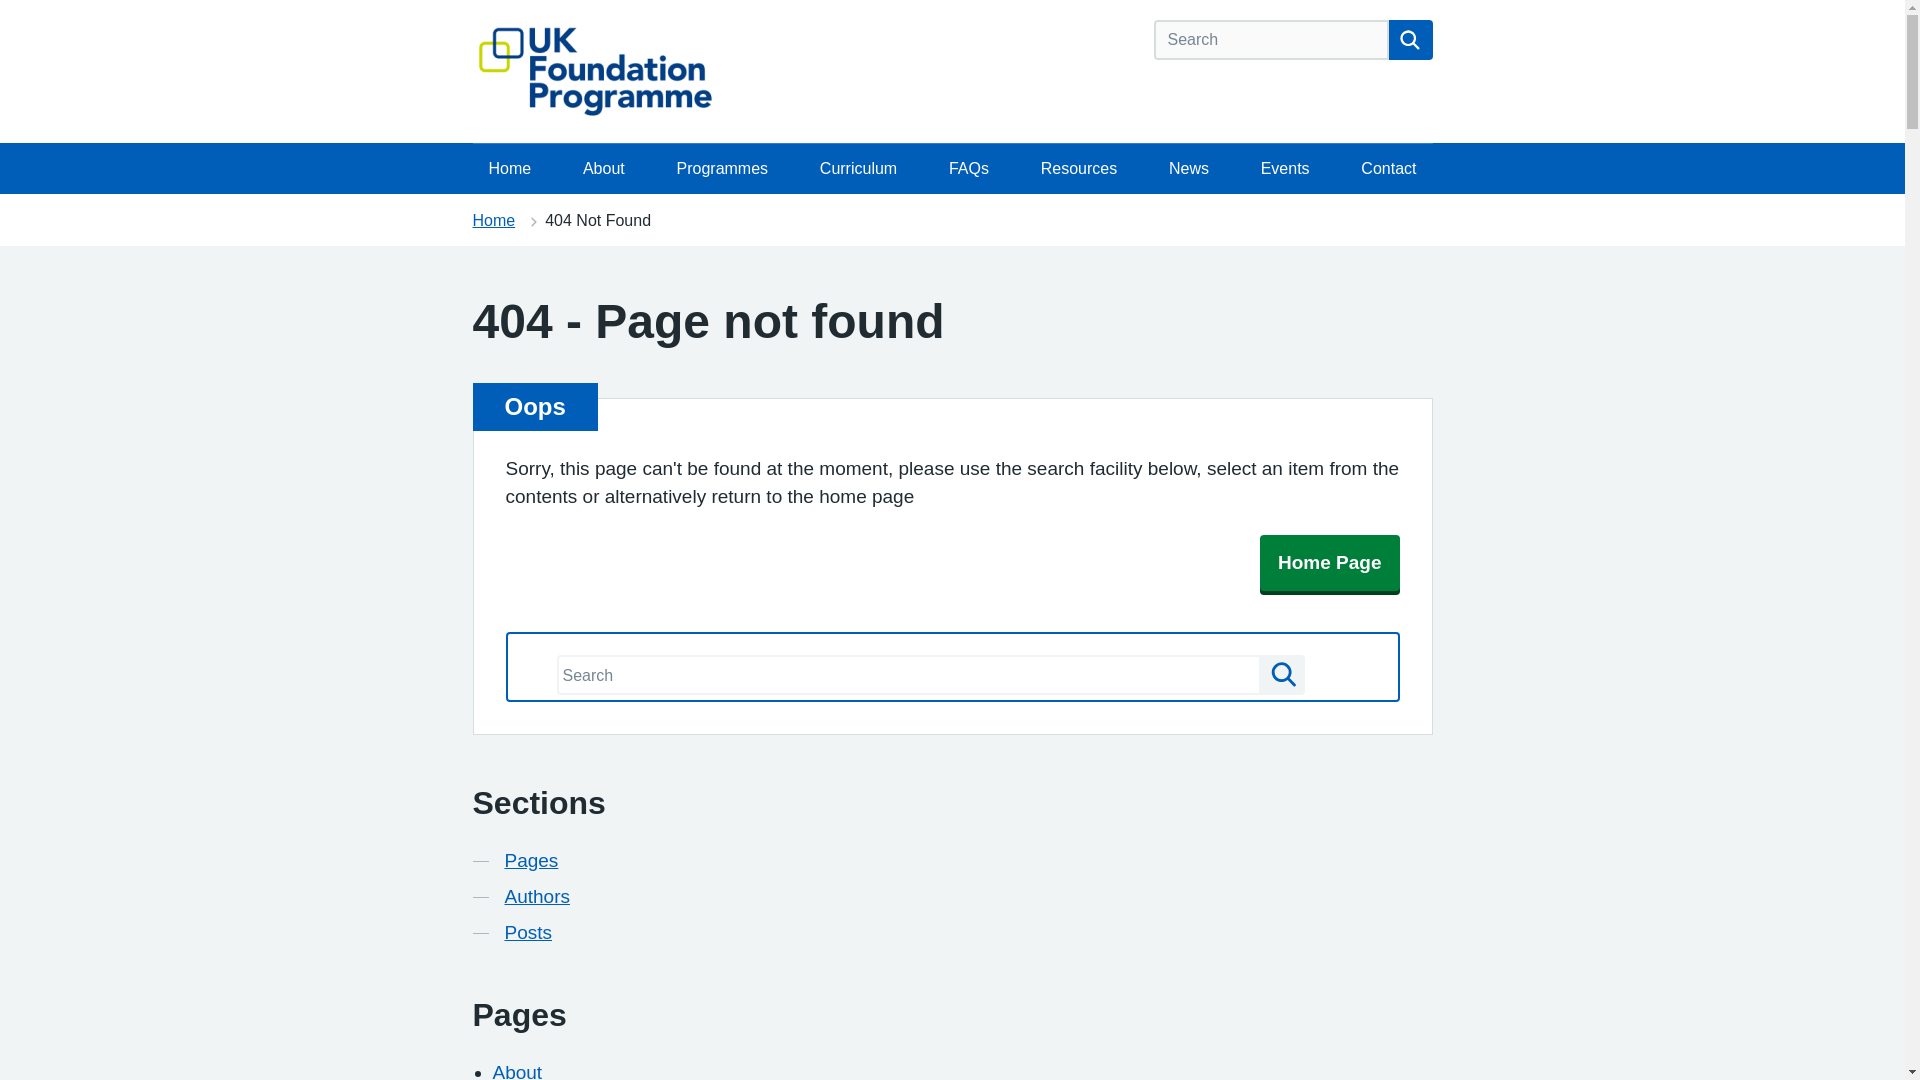 The height and width of the screenshot is (1080, 1920). What do you see at coordinates (1388, 168) in the screenshot?
I see `Contact` at bounding box center [1388, 168].